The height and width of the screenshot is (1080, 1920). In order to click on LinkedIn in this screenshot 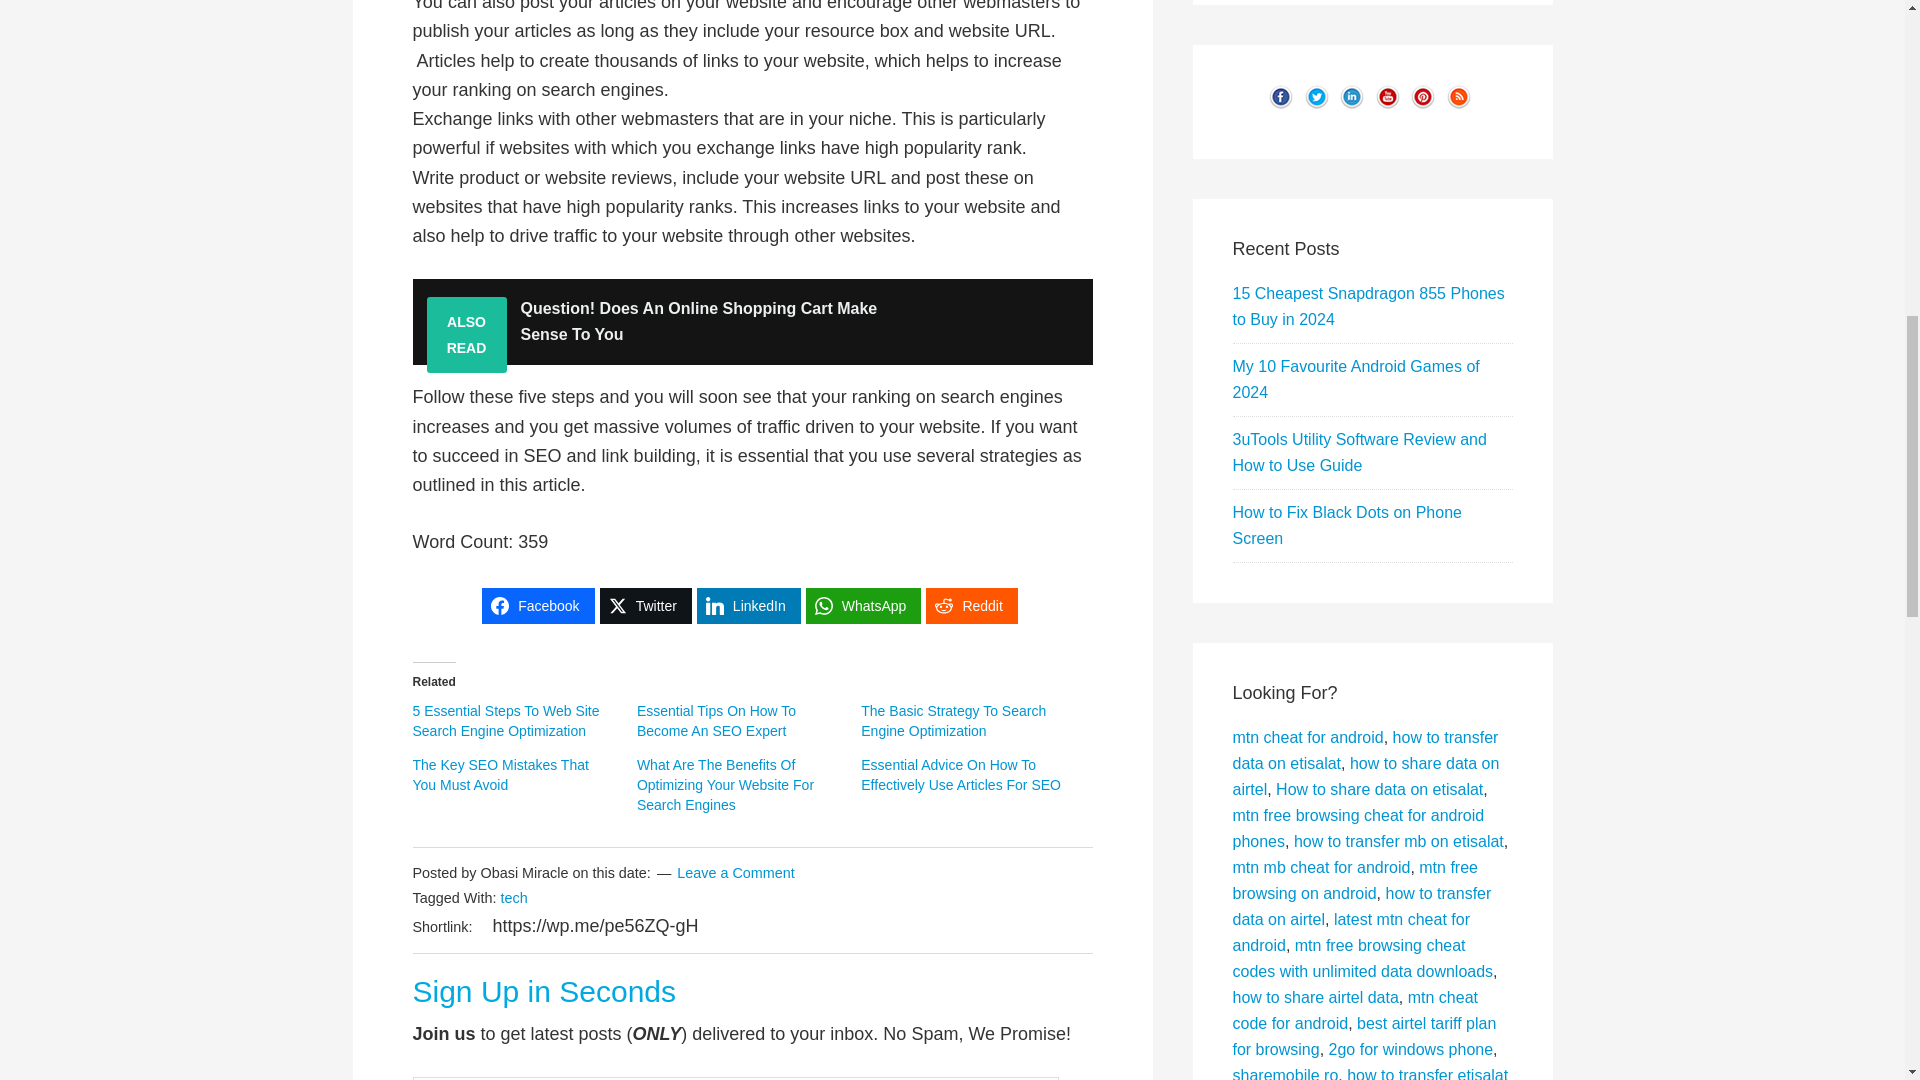, I will do `click(748, 606)`.